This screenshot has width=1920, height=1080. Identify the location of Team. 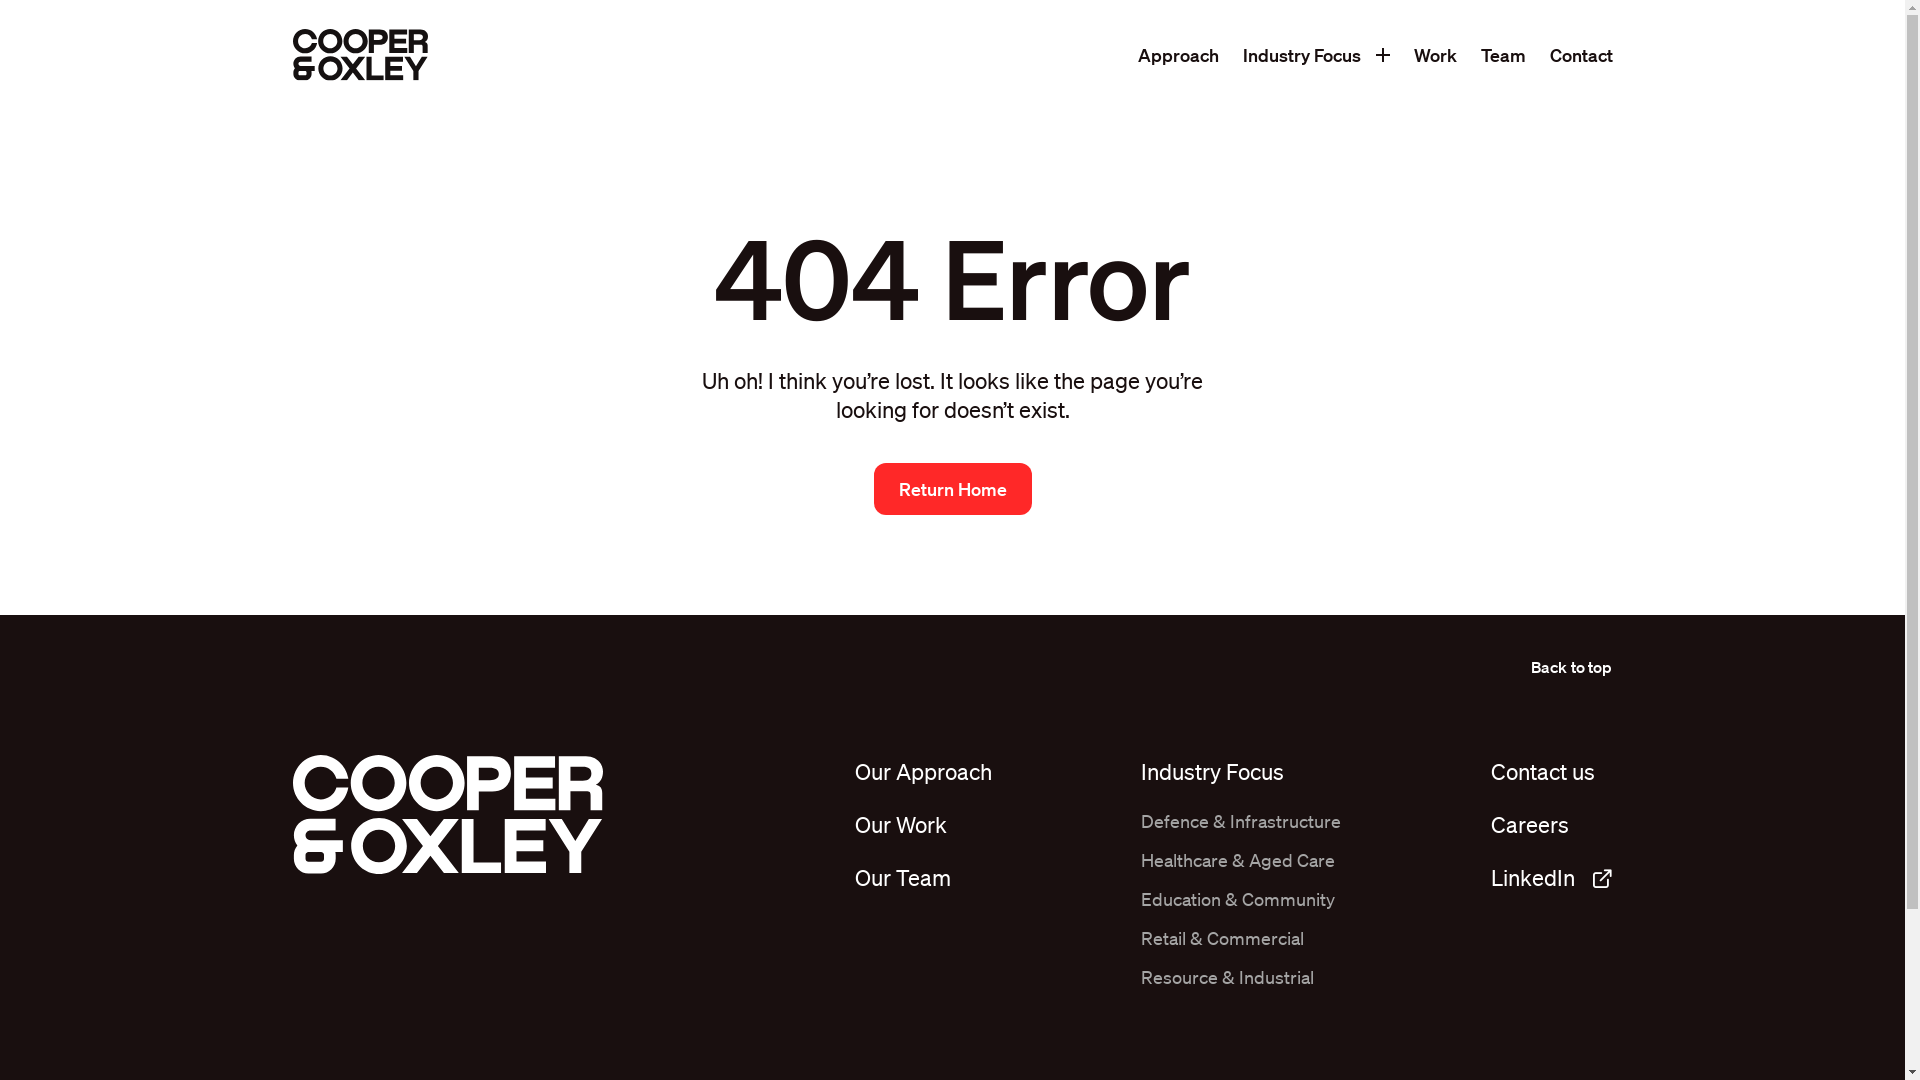
(1502, 56).